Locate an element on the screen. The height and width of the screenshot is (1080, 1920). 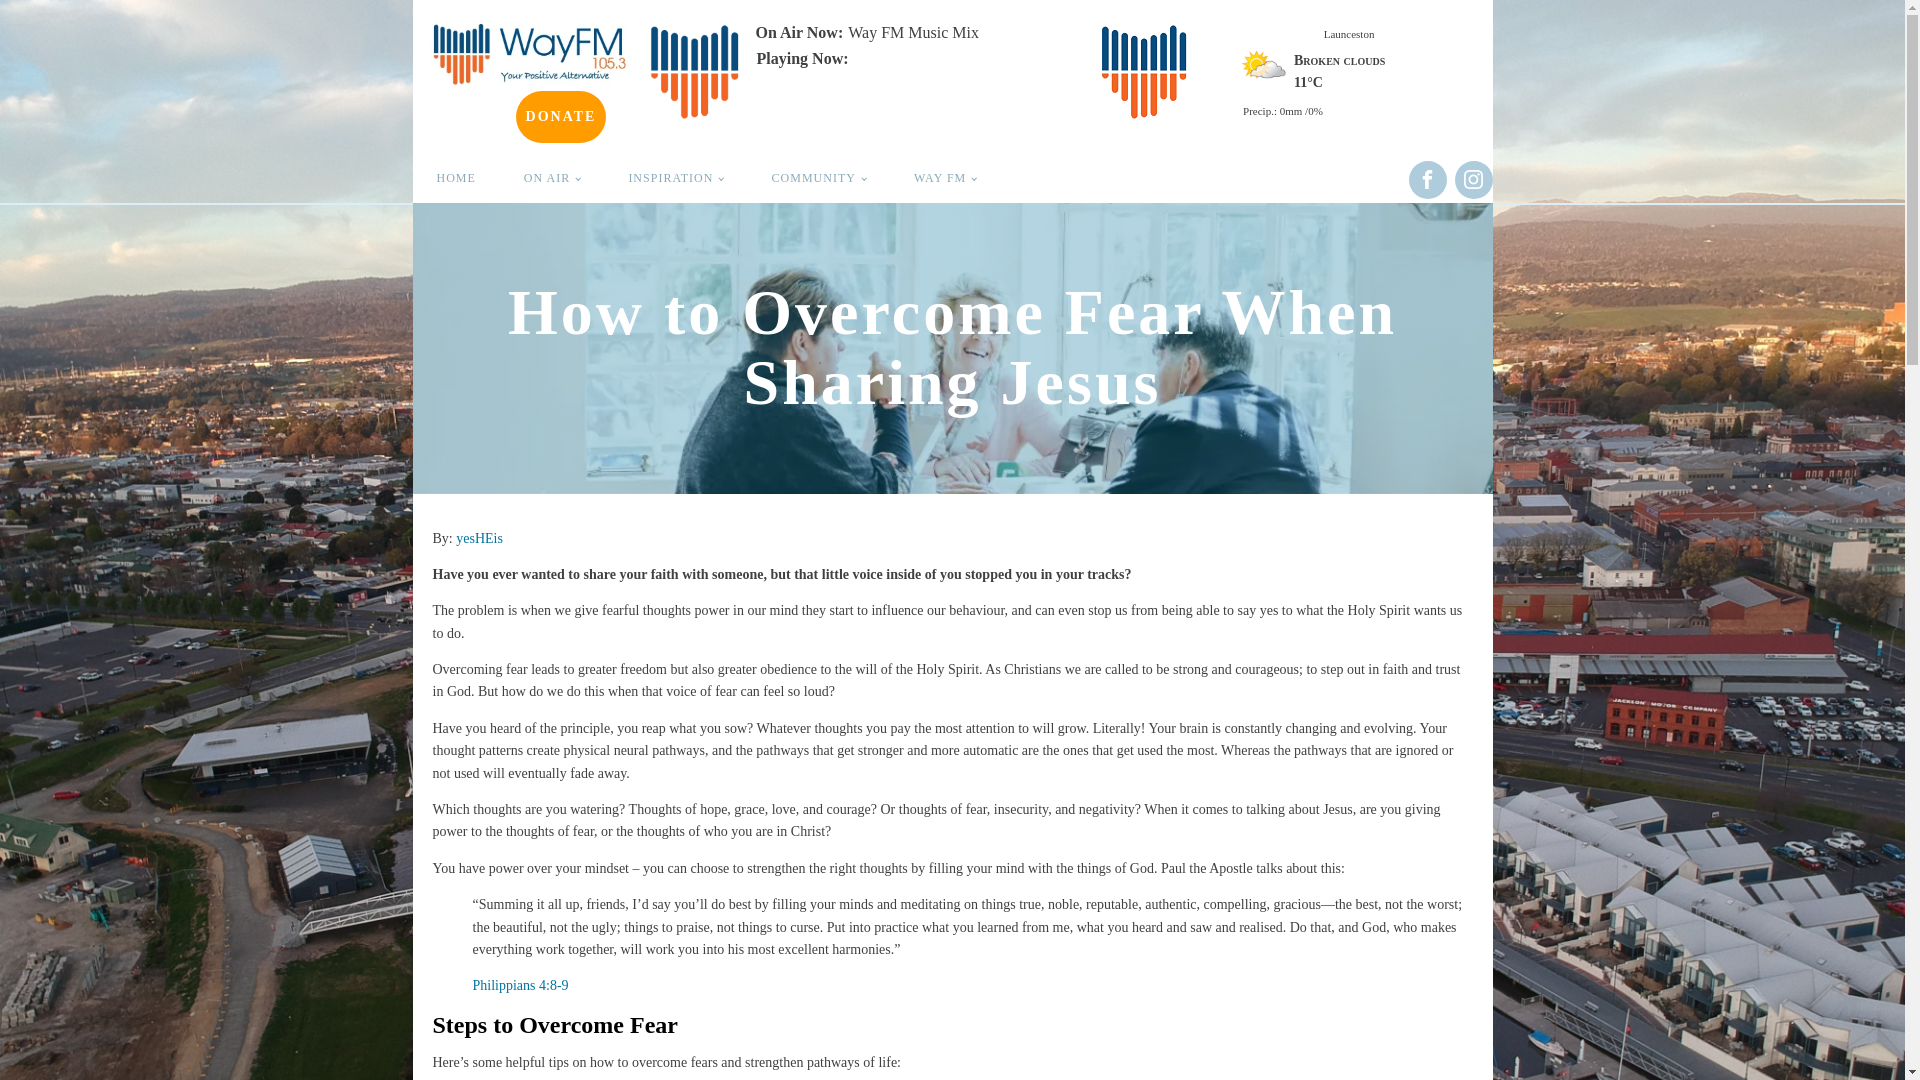
Philippians 4:8-9 is located at coordinates (520, 985).